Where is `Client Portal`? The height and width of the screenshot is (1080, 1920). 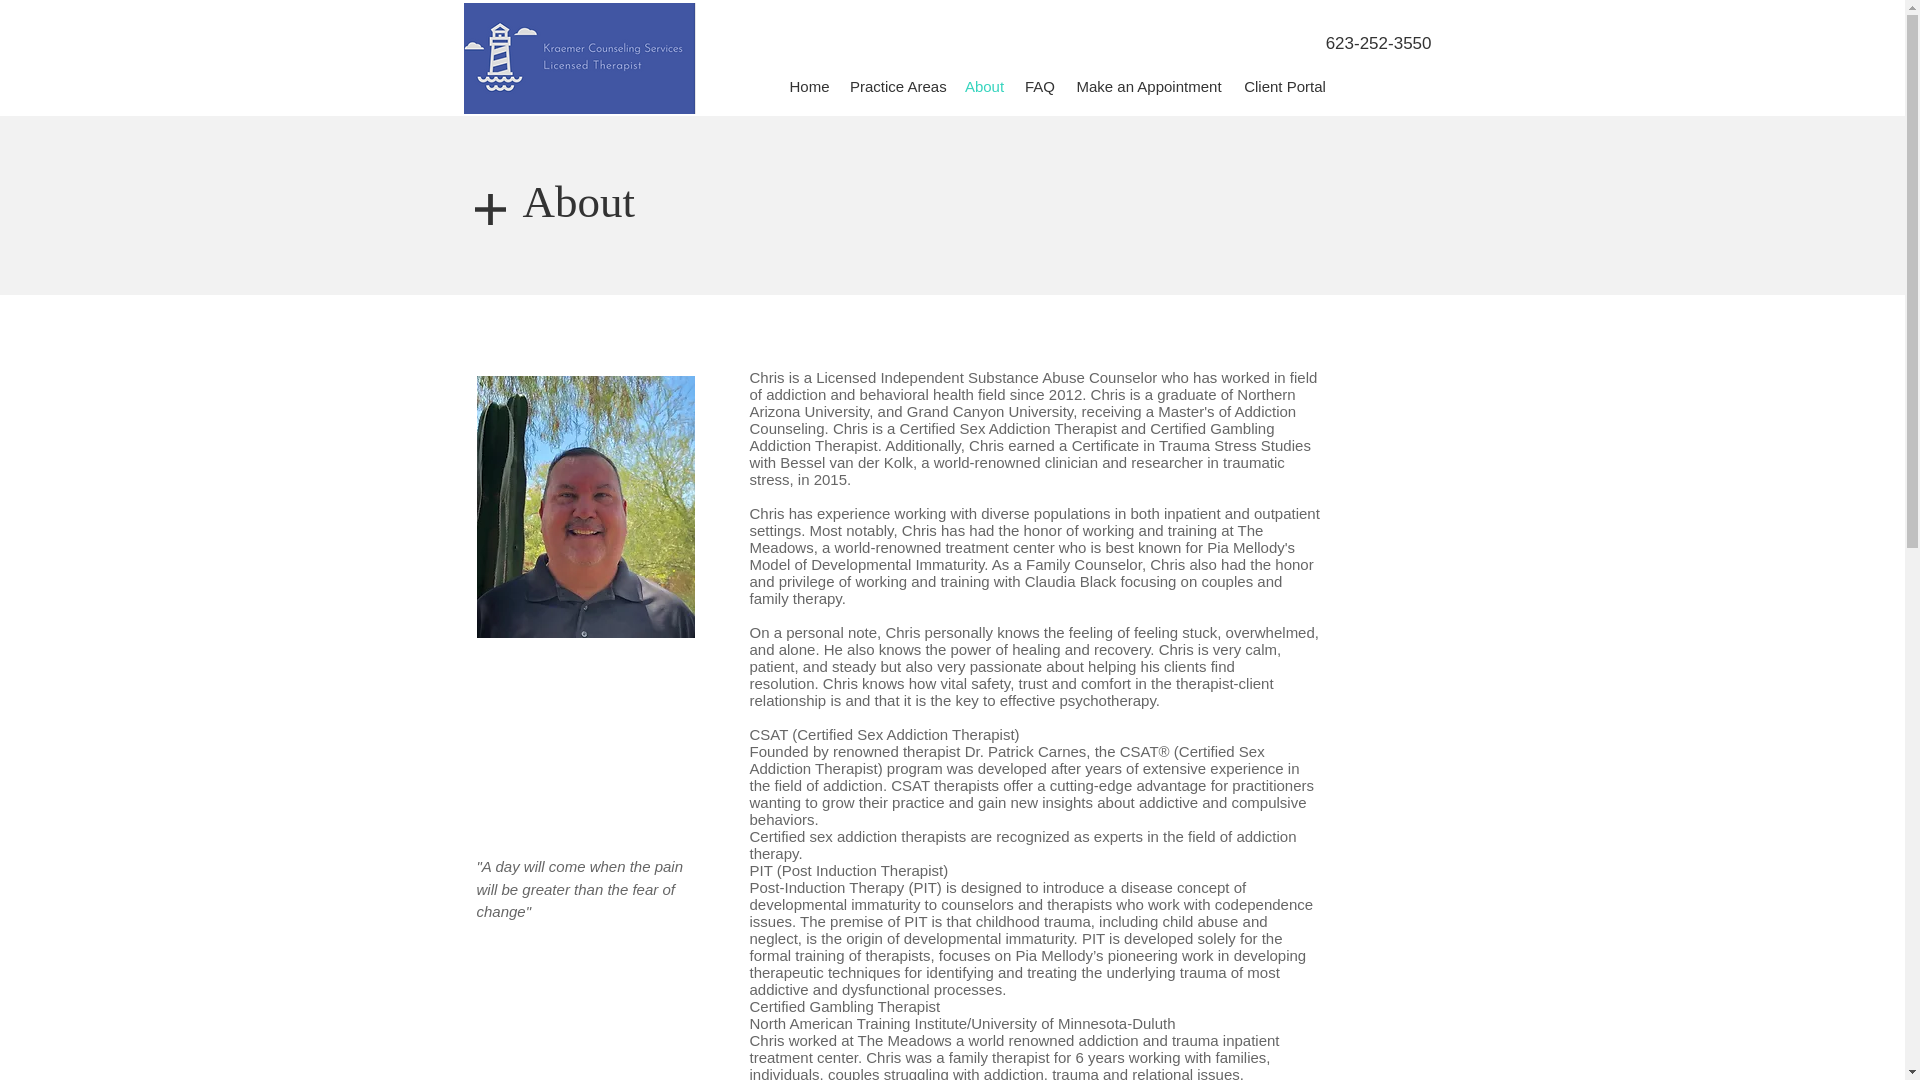 Client Portal is located at coordinates (1284, 86).